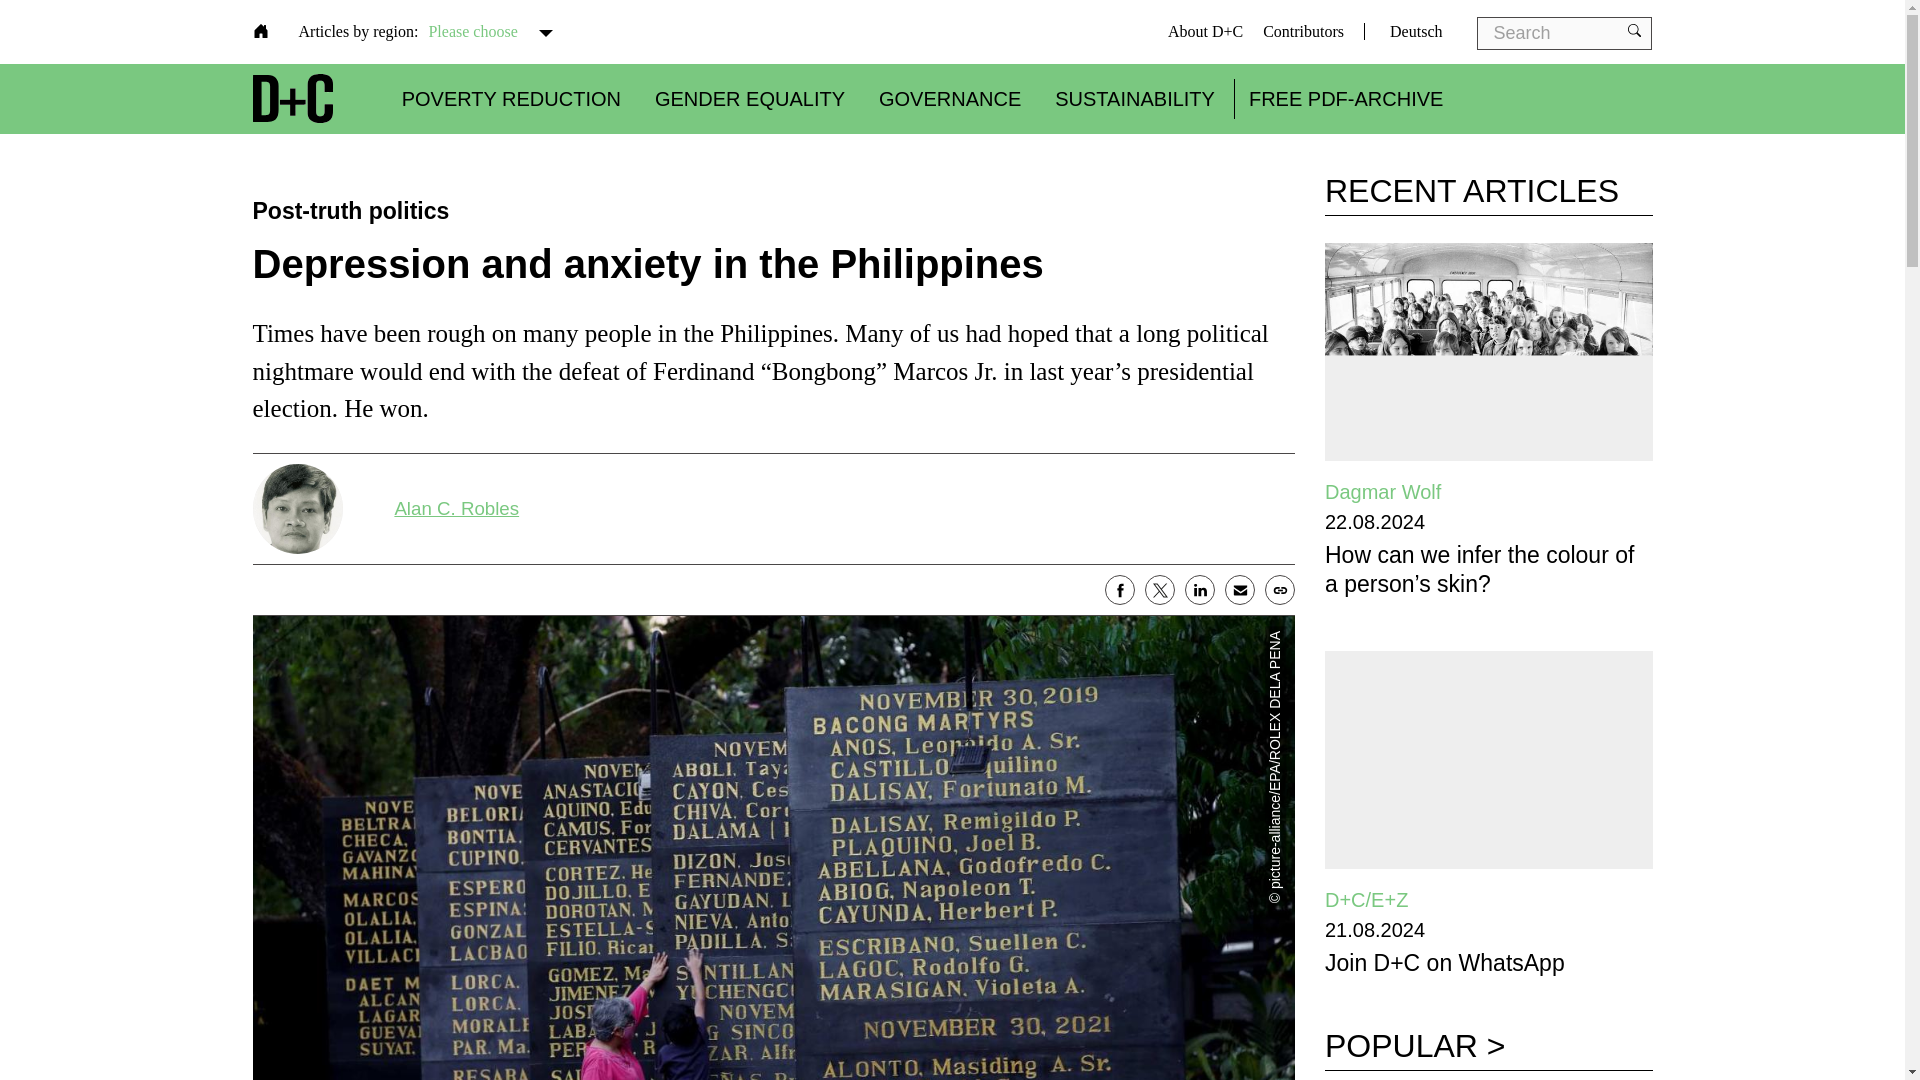 The height and width of the screenshot is (1080, 1920). What do you see at coordinates (510, 98) in the screenshot?
I see `POVERTY REDUCTION` at bounding box center [510, 98].